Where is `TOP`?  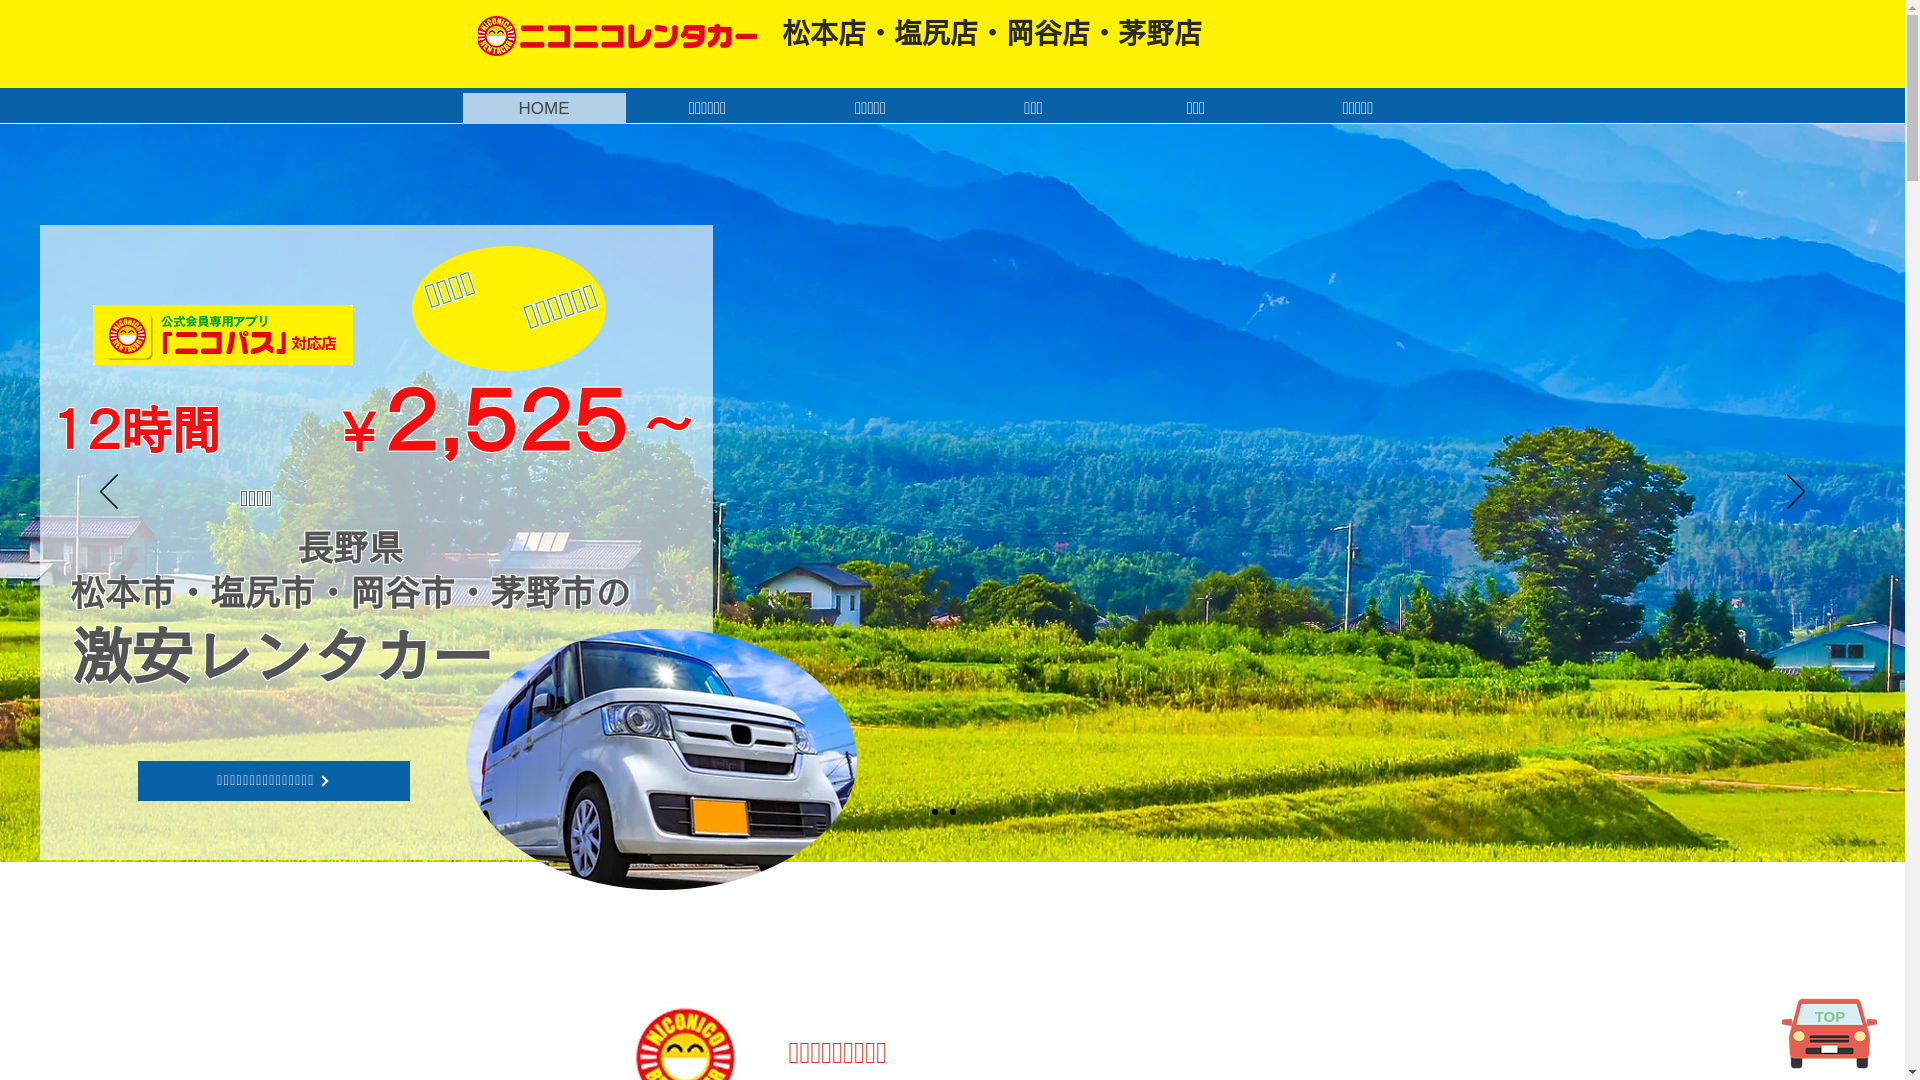 TOP is located at coordinates (1830, 1016).